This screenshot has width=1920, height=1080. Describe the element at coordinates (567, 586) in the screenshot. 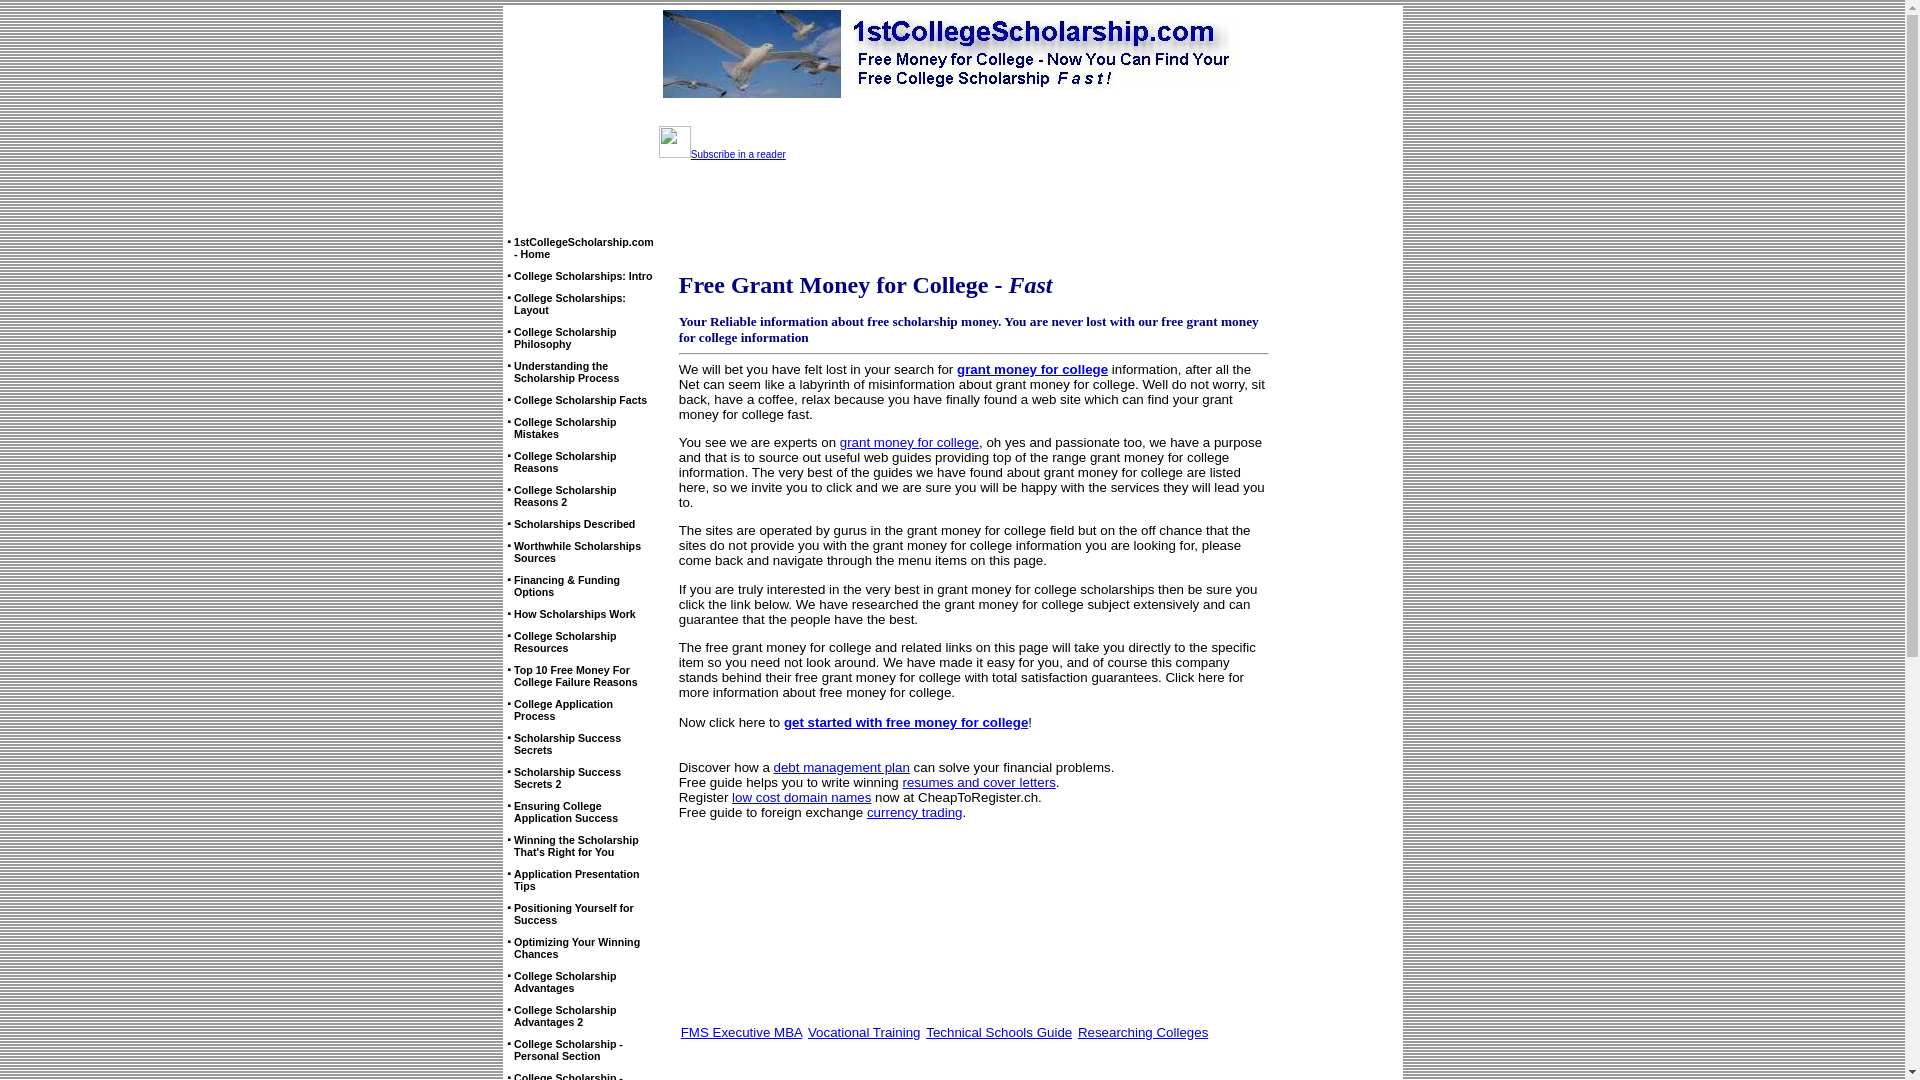

I see `Financing & Funding Options` at that location.